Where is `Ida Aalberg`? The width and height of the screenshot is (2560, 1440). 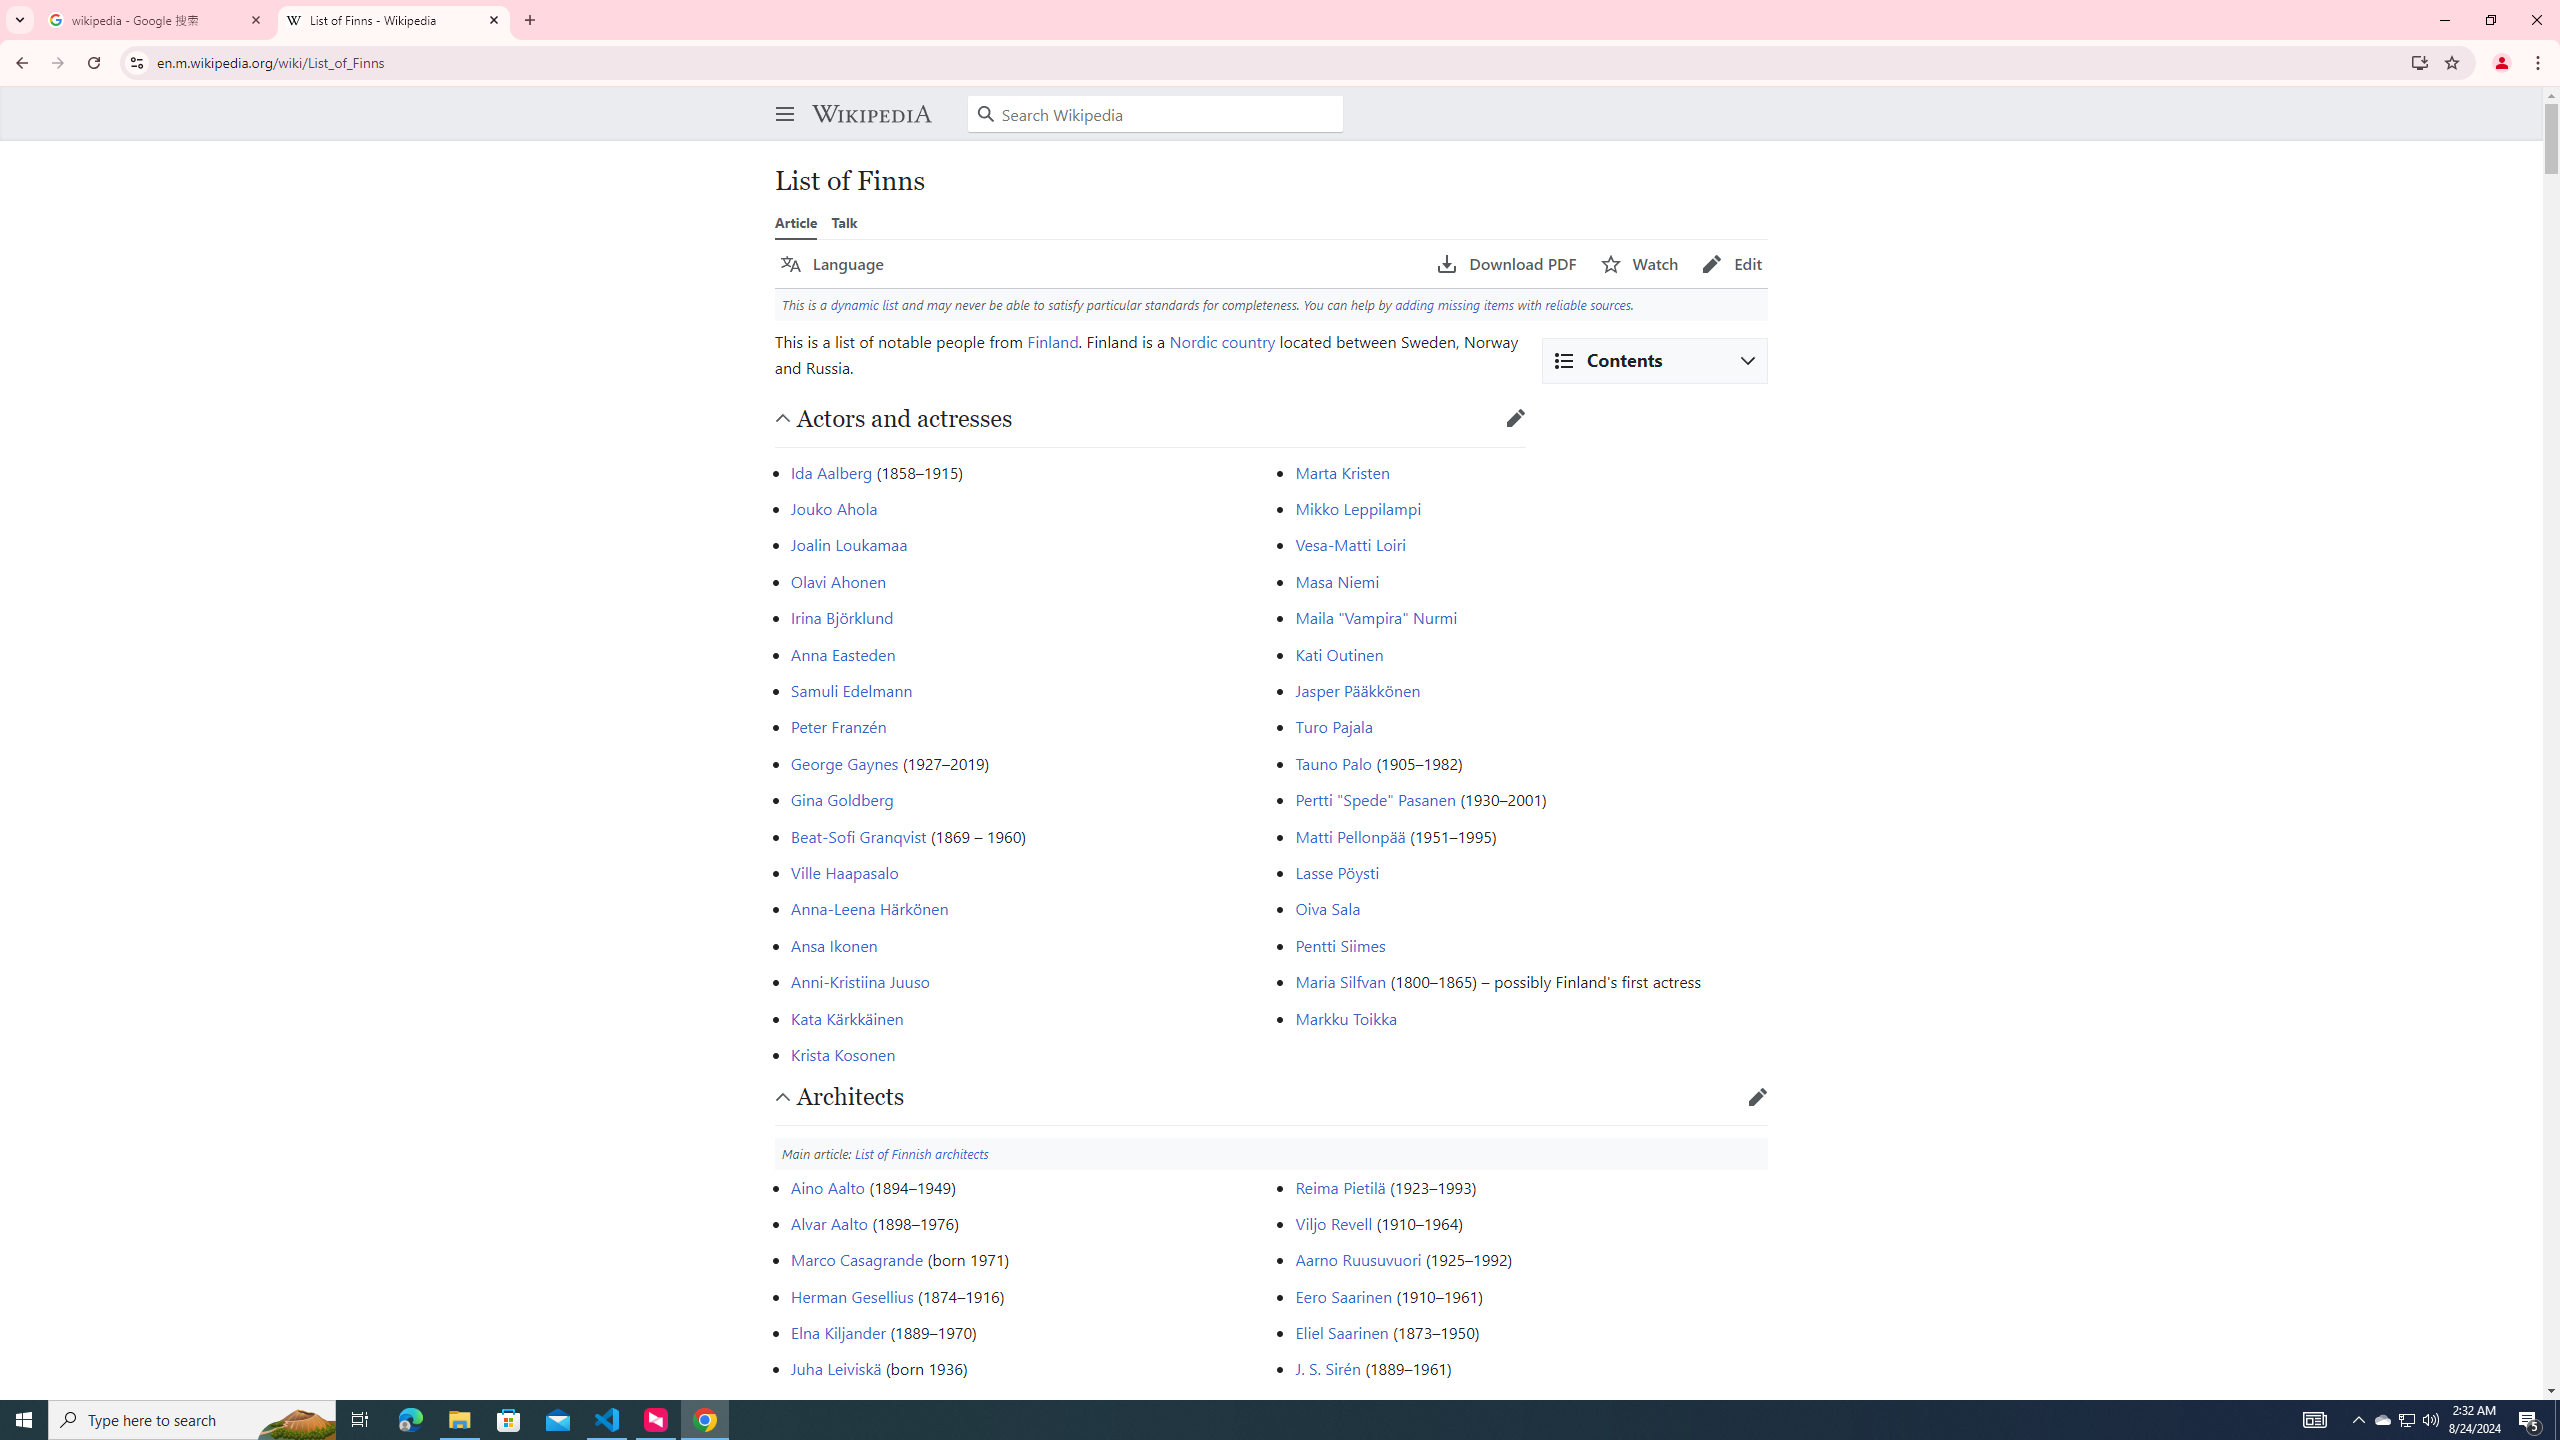 Ida Aalberg is located at coordinates (832, 471).